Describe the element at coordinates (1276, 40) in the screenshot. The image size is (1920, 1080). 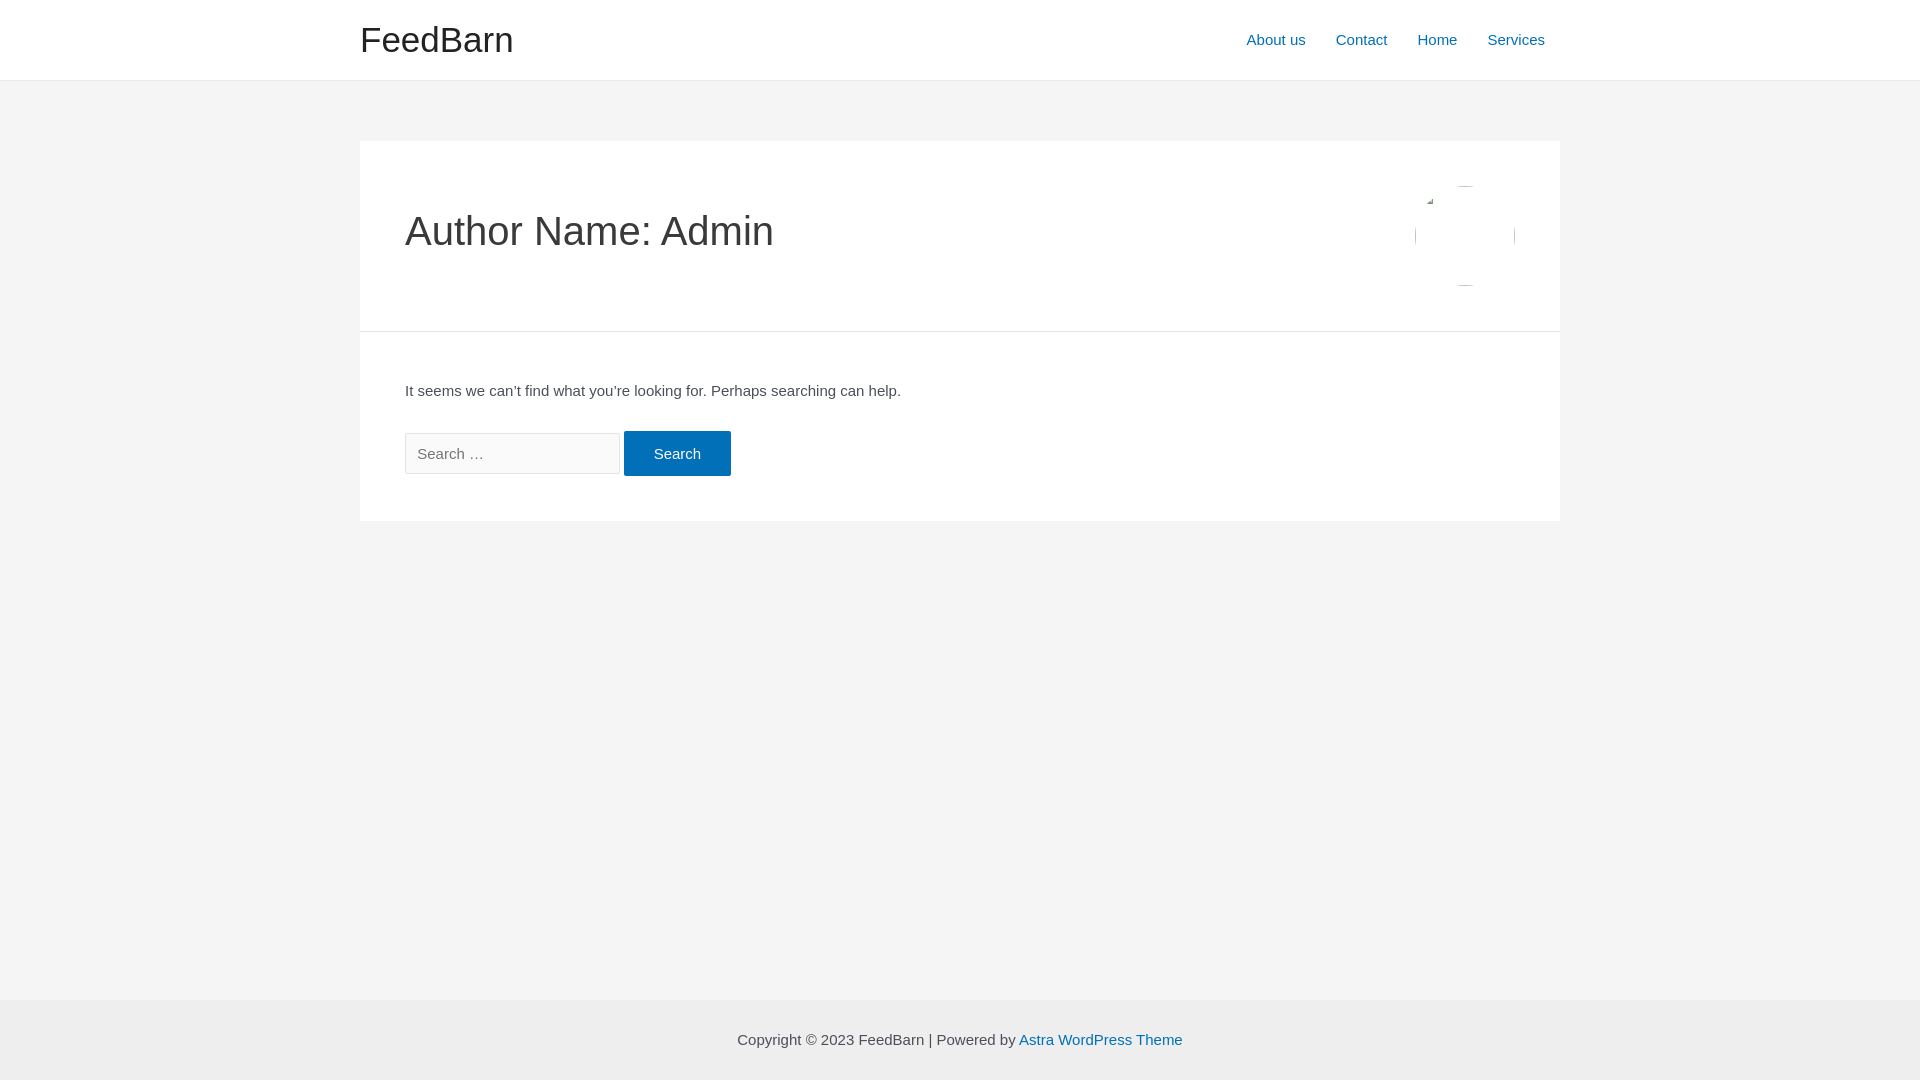
I see `About us` at that location.